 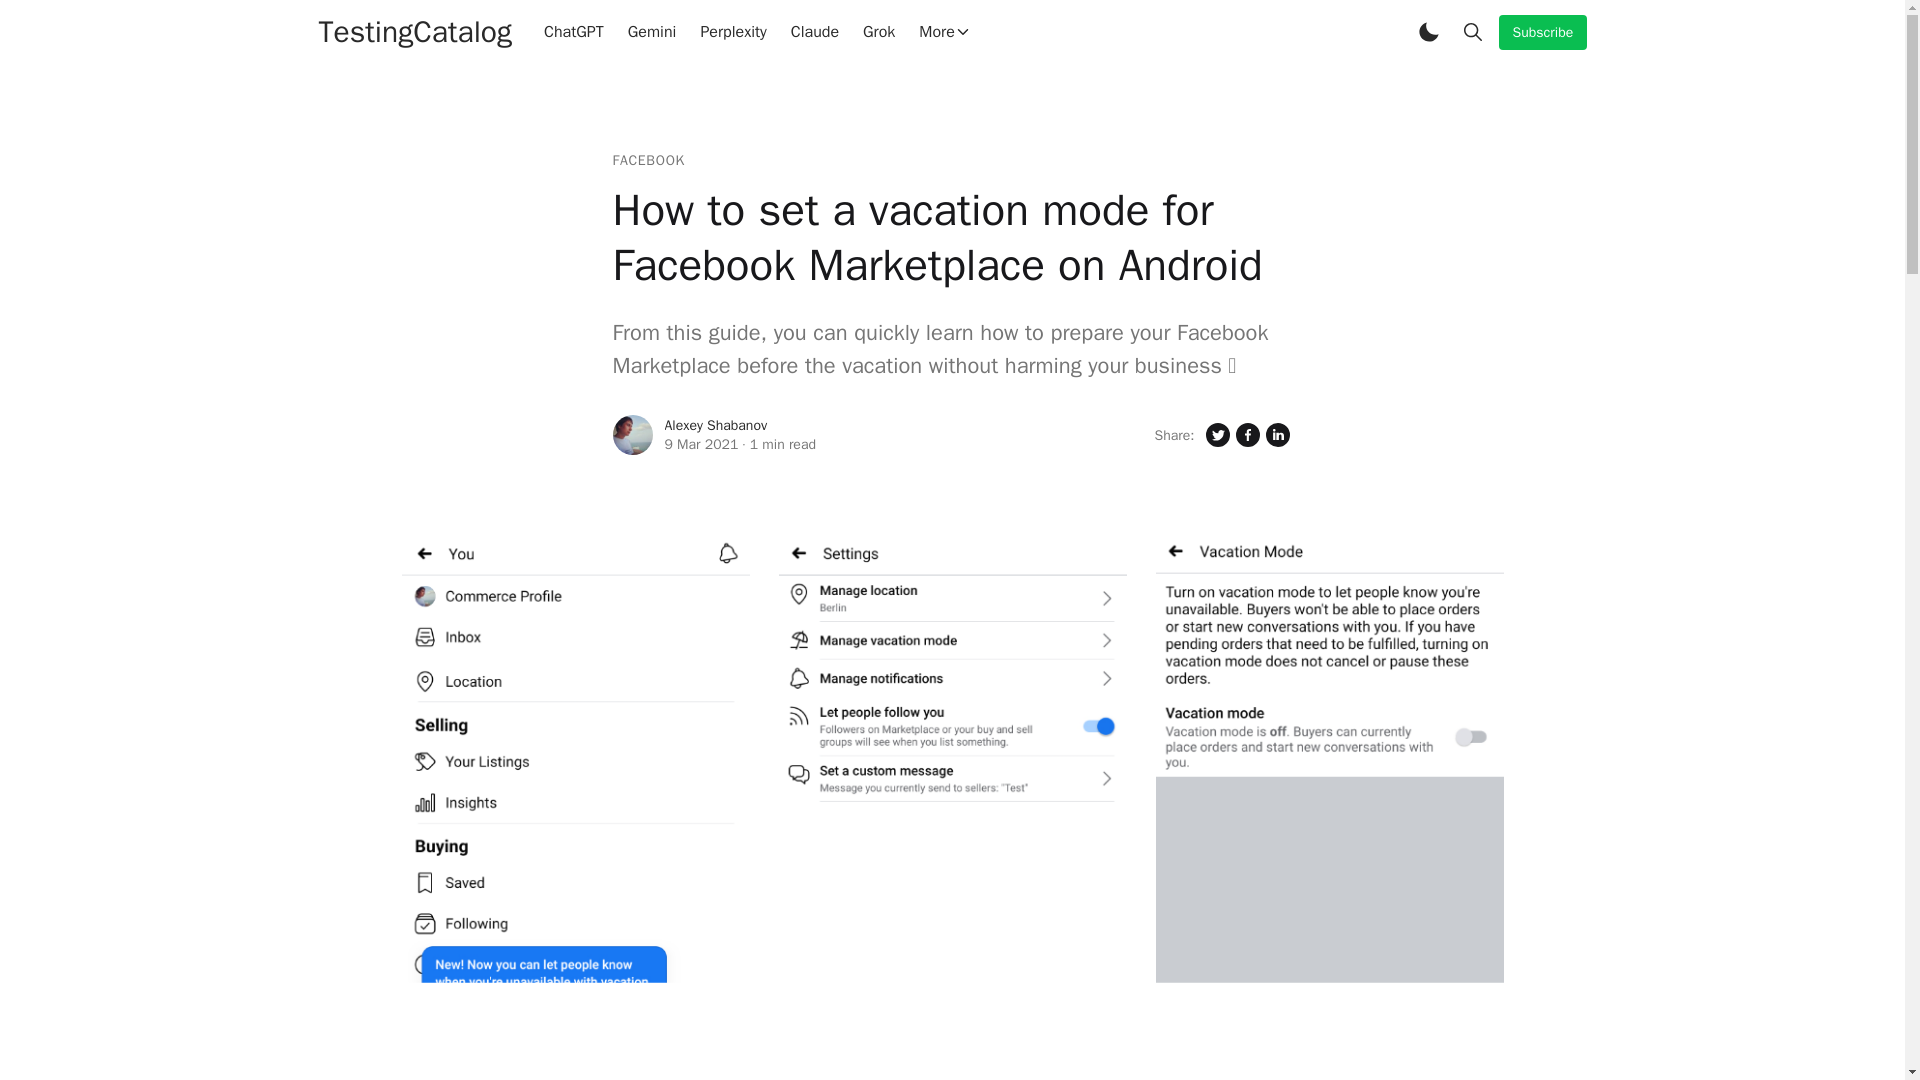 What do you see at coordinates (1216, 435) in the screenshot?
I see `Share on Twitter` at bounding box center [1216, 435].